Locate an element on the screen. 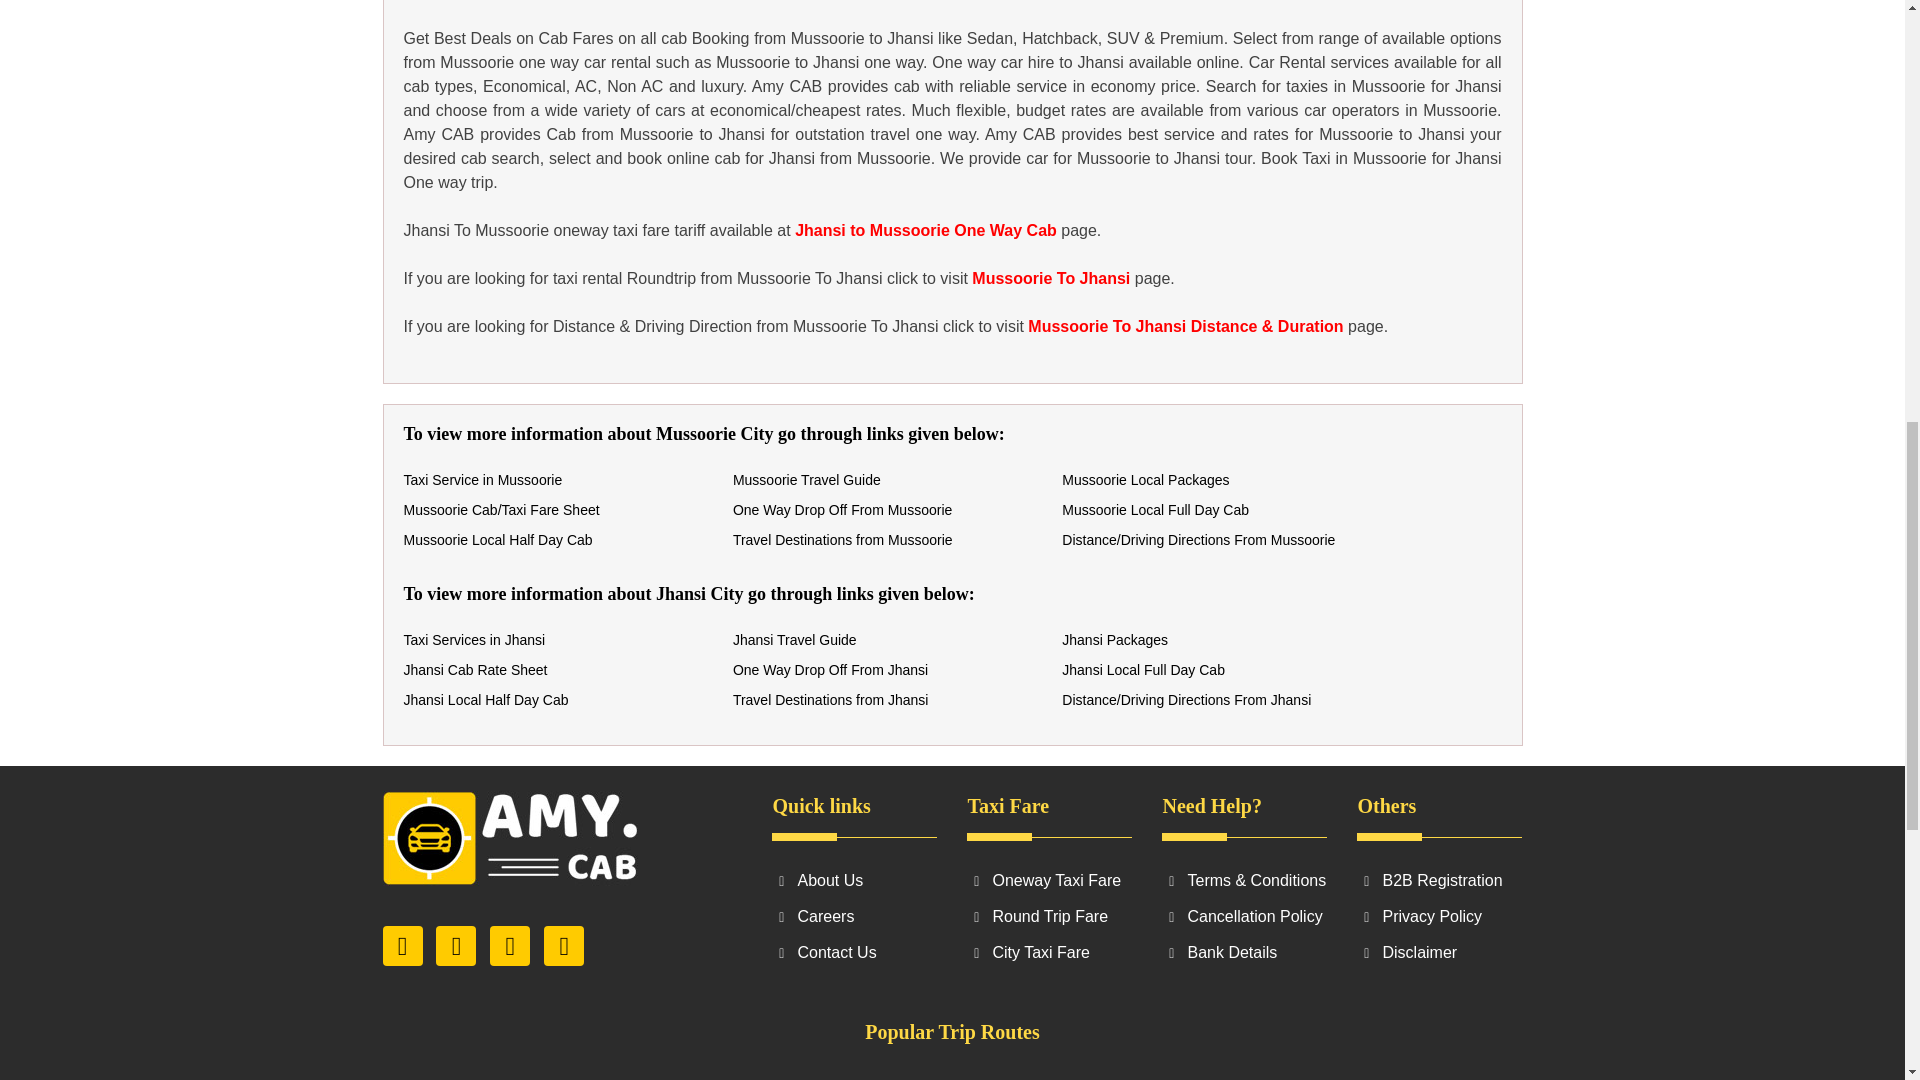 The width and height of the screenshot is (1920, 1080). Mussoorie Local Full Day Cab is located at coordinates (1155, 510).